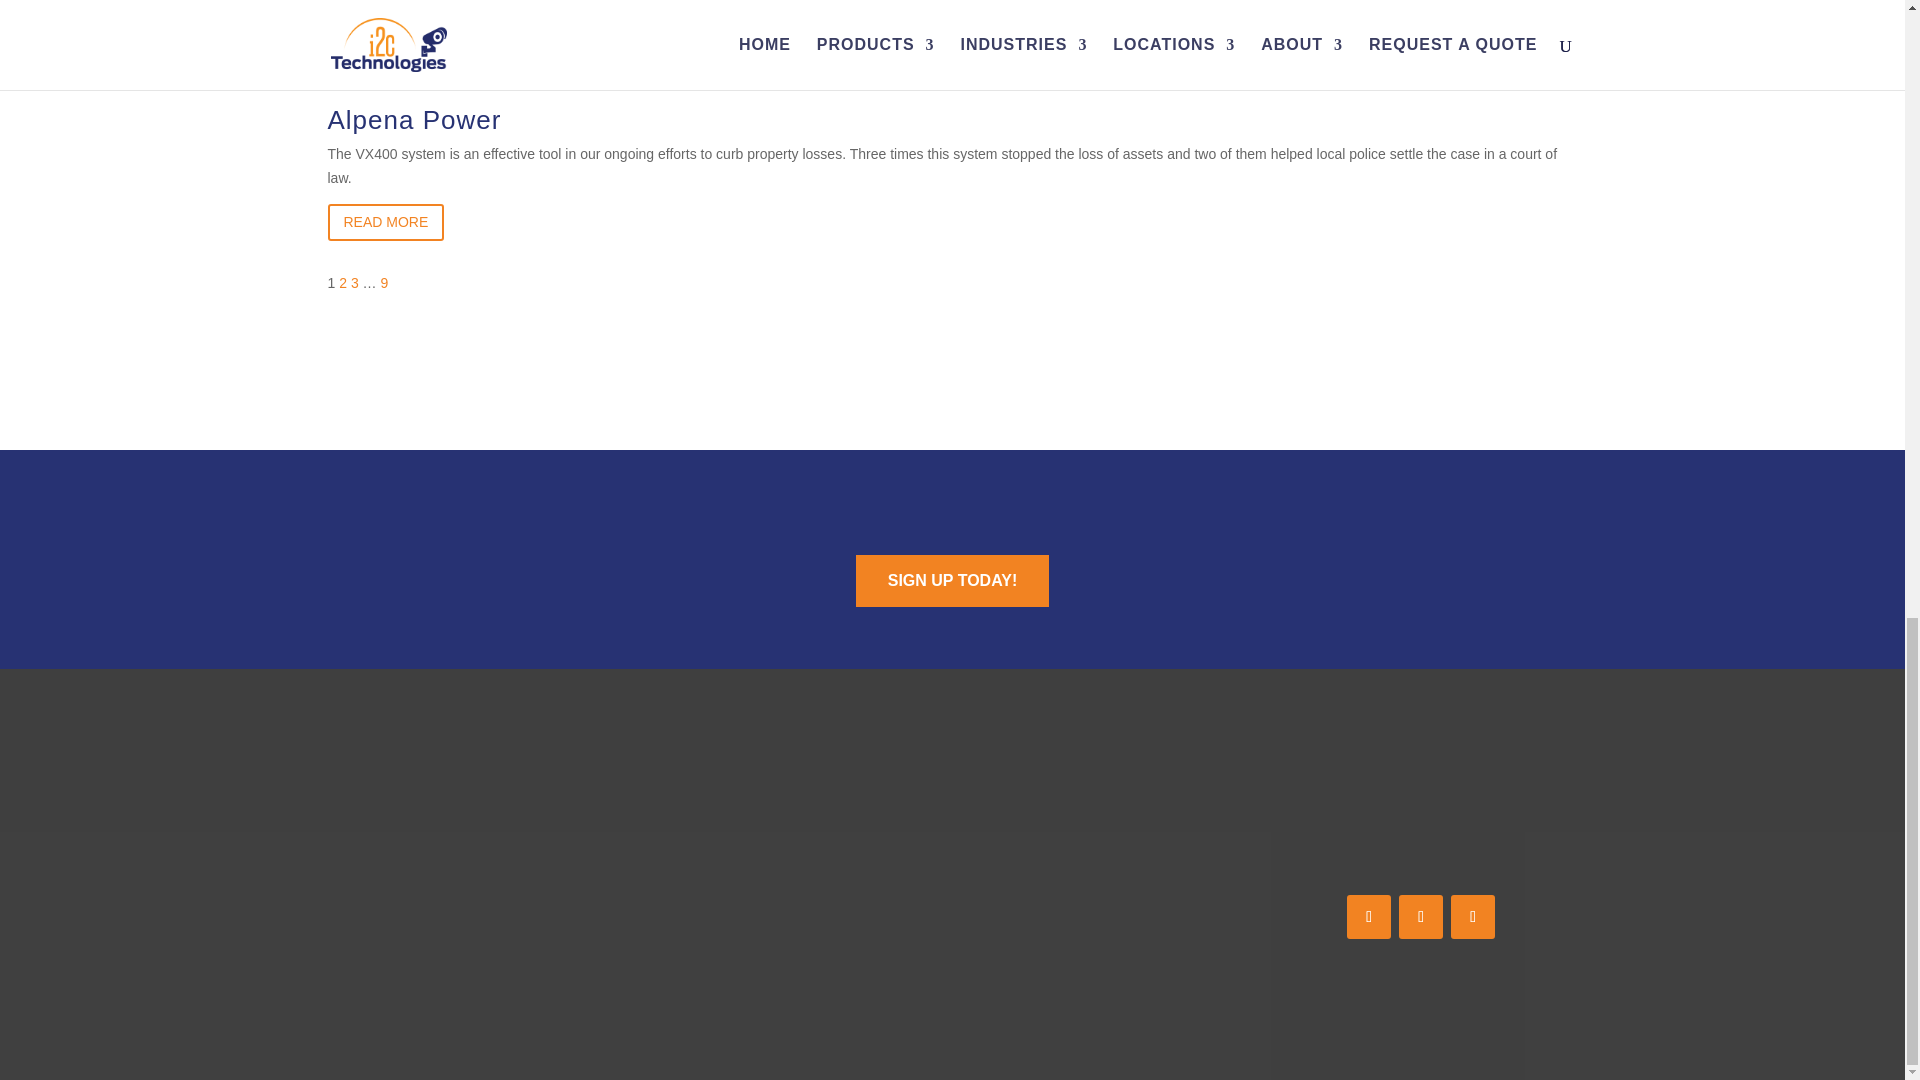  Describe the element at coordinates (1368, 916) in the screenshot. I see `Follow on Facebook` at that location.